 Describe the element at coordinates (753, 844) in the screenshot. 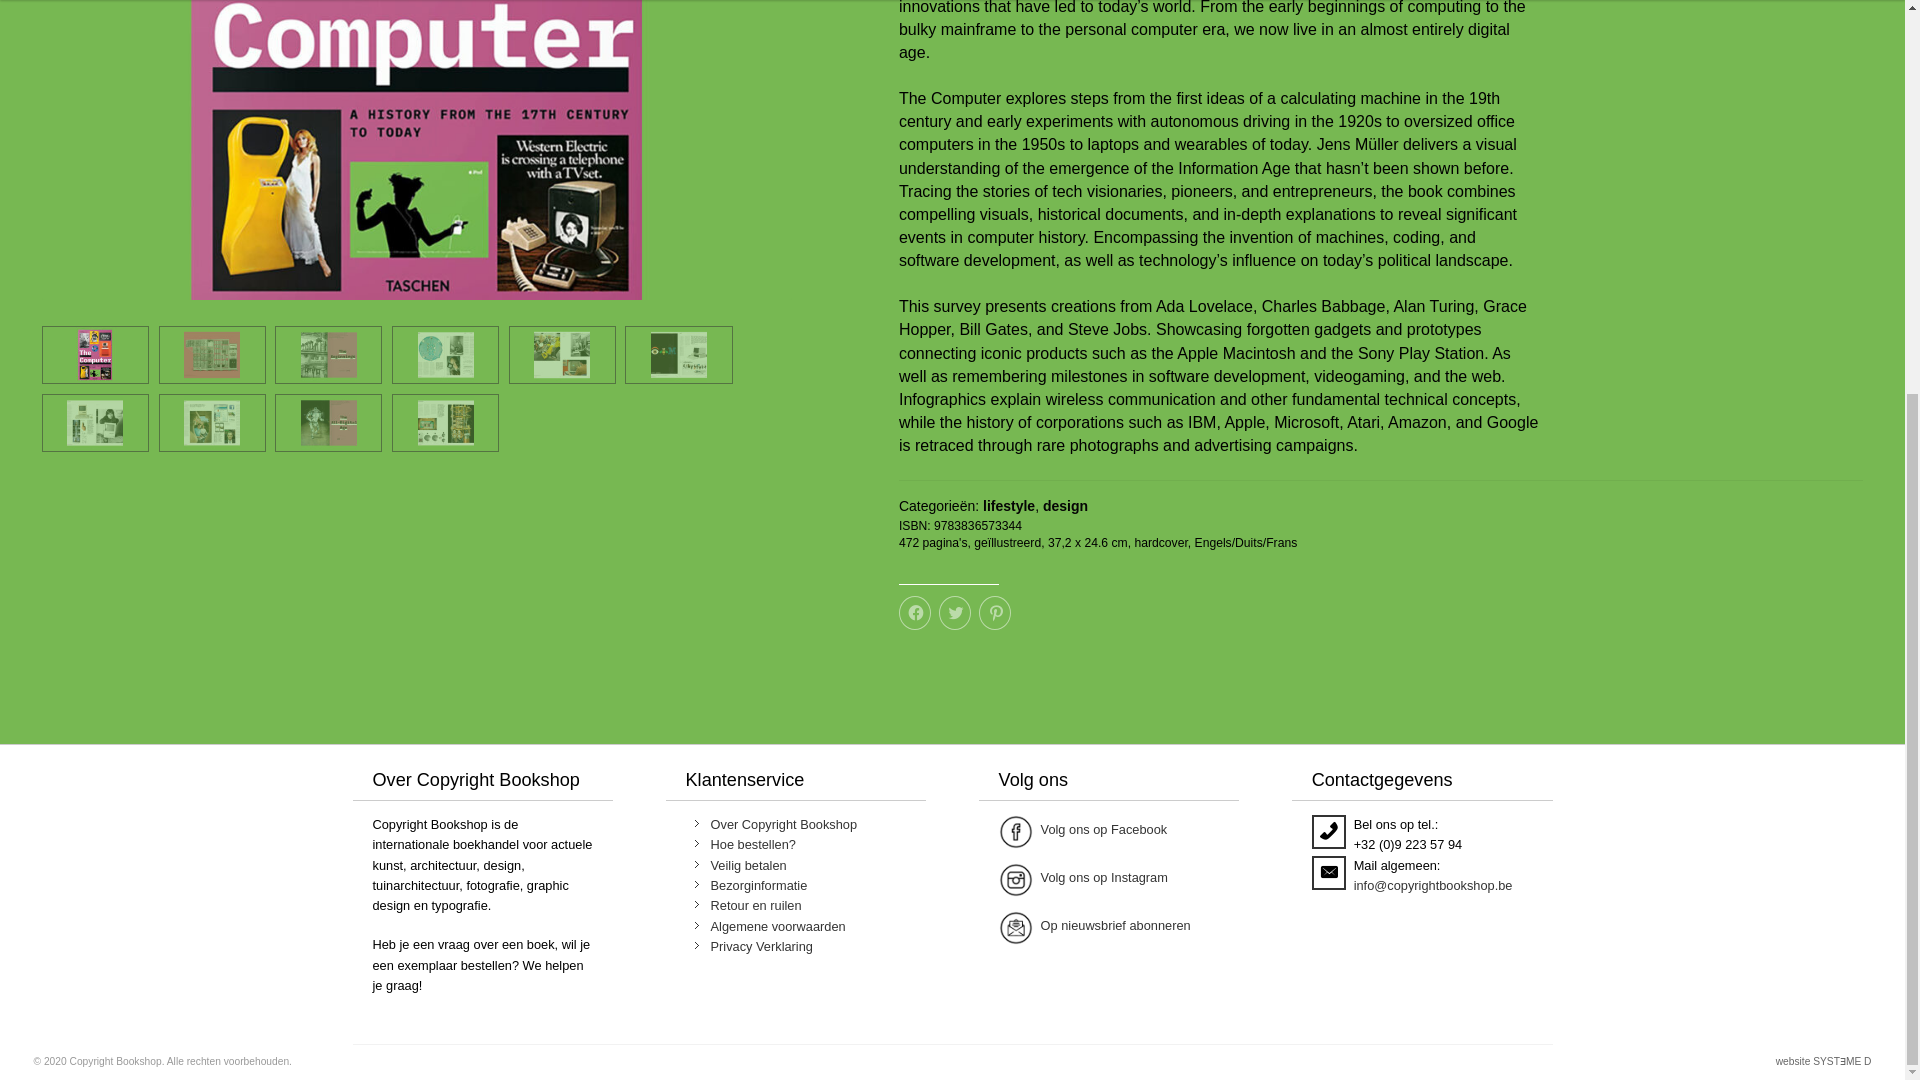

I see `Hoe bestellen?` at that location.